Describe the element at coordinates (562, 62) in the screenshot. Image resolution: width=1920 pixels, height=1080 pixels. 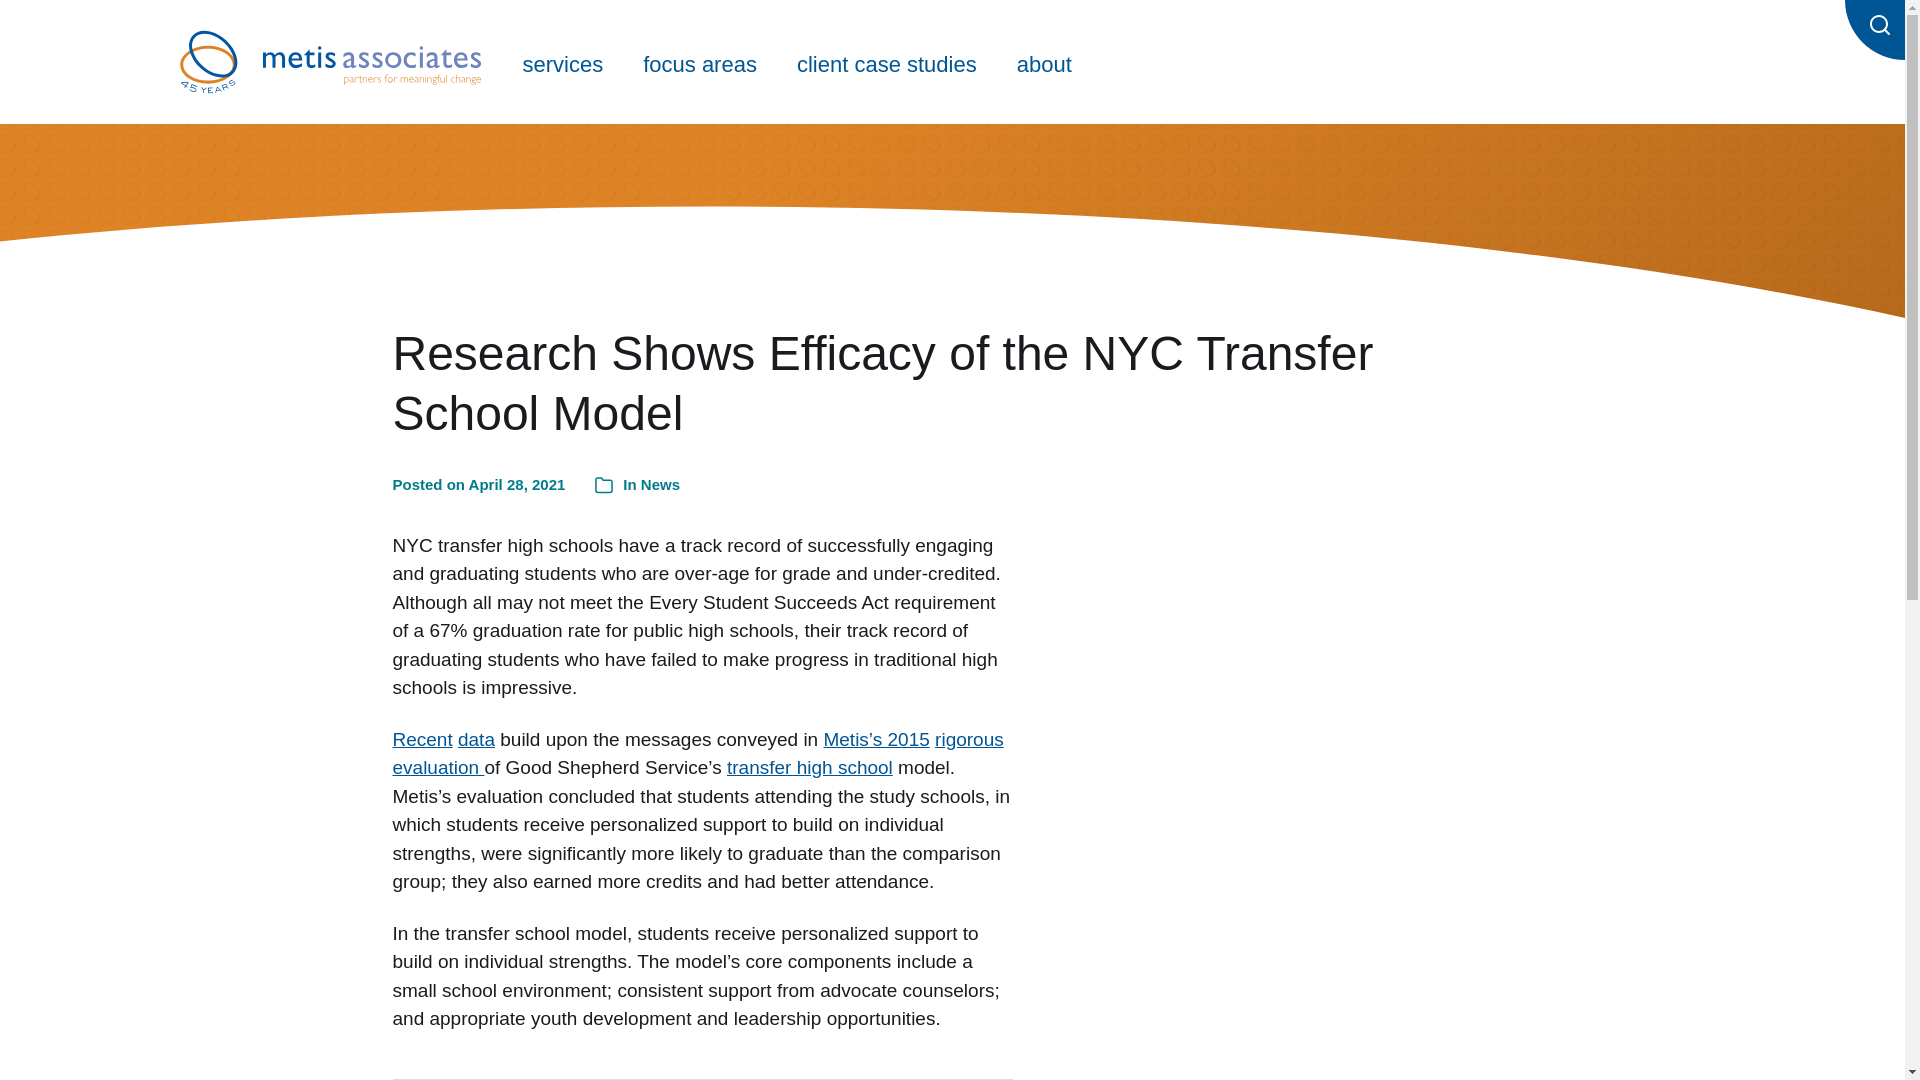
I see `services` at that location.